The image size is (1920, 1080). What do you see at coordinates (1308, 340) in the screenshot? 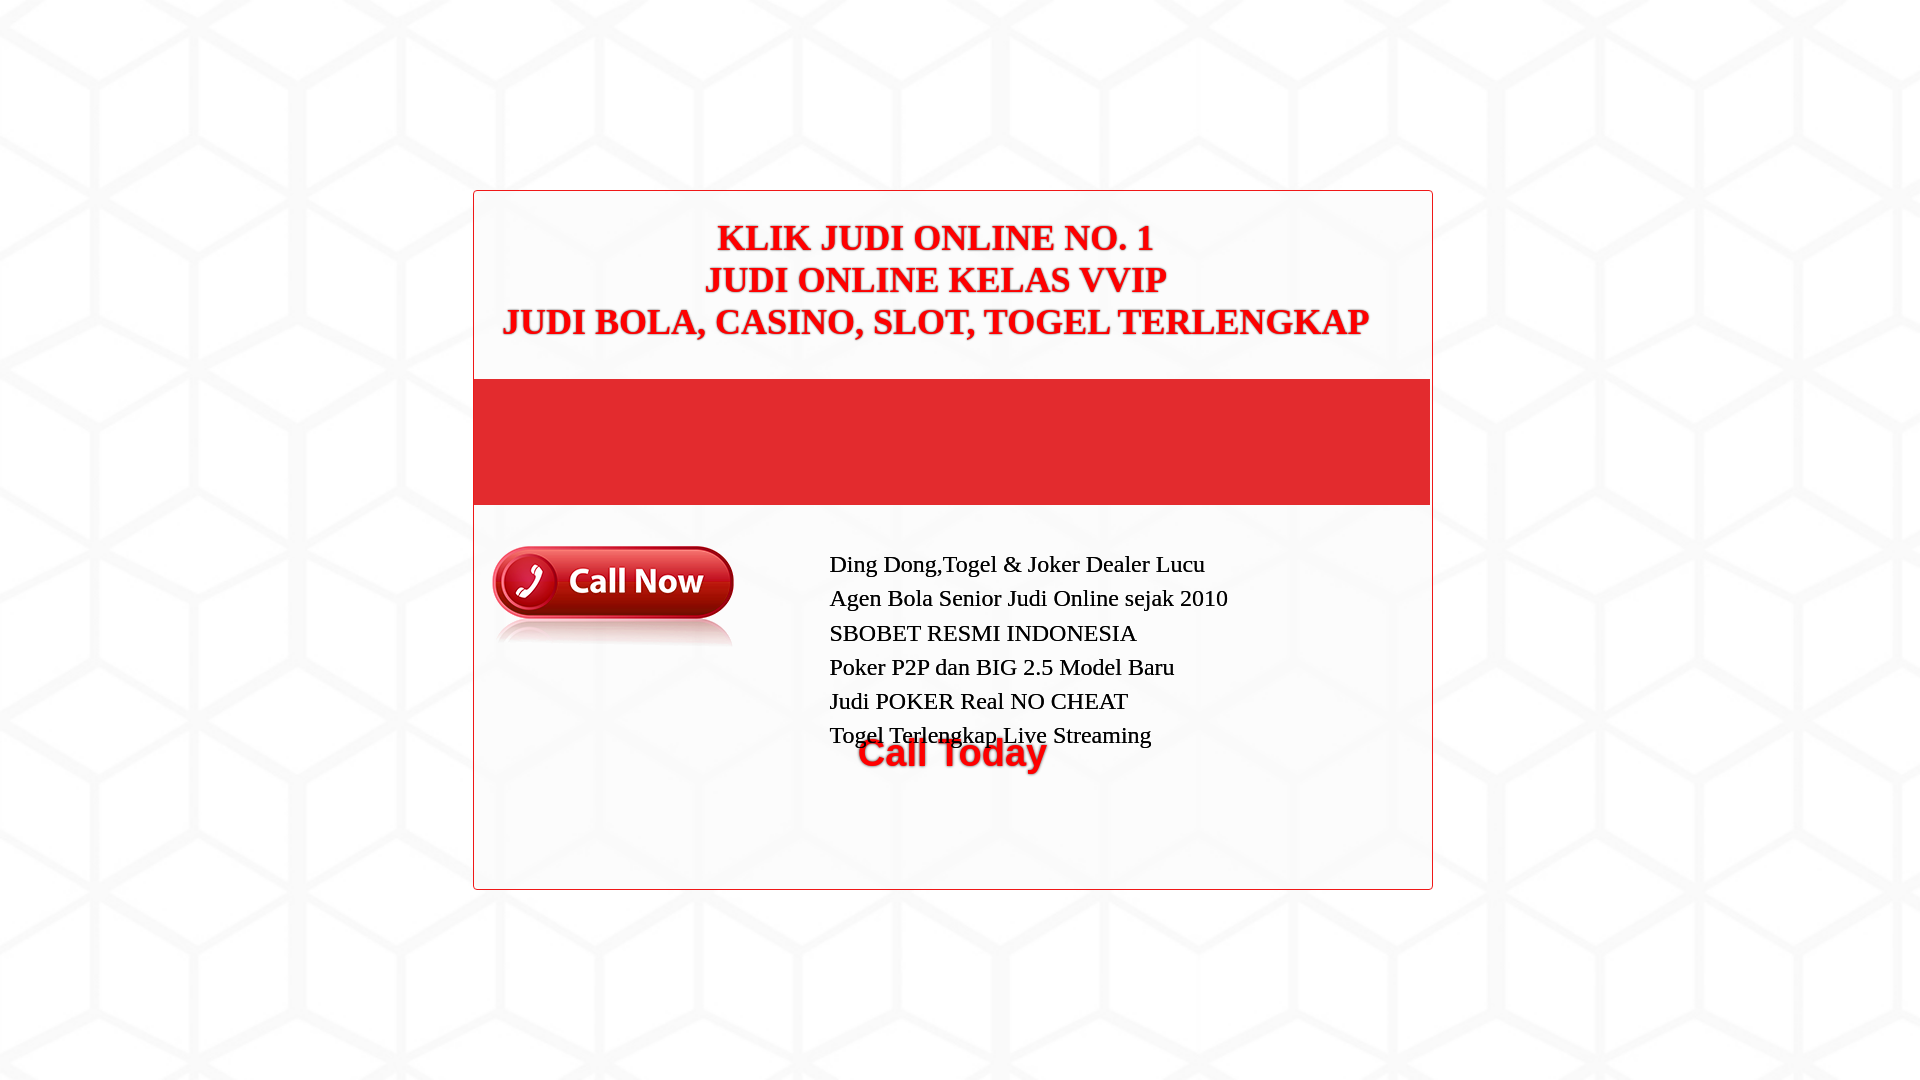
I see `Contact Us` at bounding box center [1308, 340].